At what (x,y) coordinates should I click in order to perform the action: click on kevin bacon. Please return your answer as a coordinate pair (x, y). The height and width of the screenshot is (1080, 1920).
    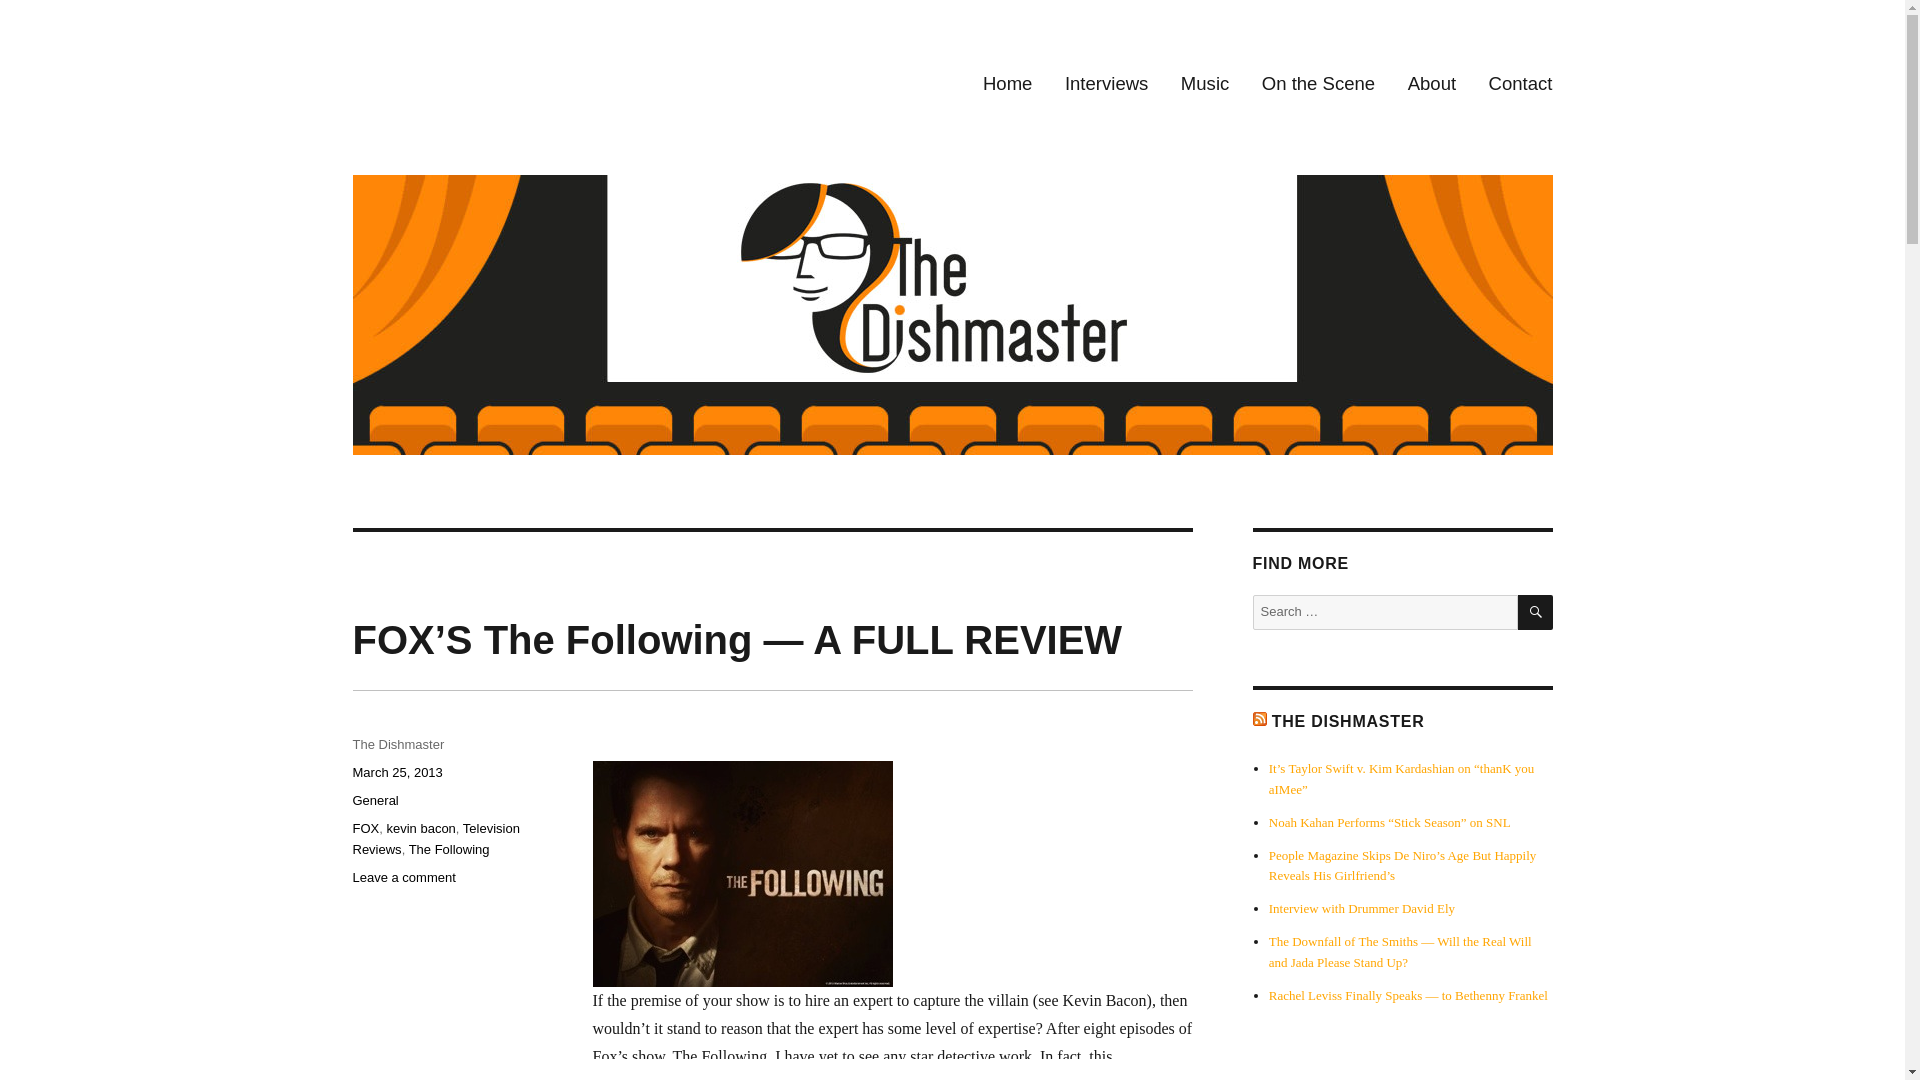
    Looking at the image, I should click on (420, 828).